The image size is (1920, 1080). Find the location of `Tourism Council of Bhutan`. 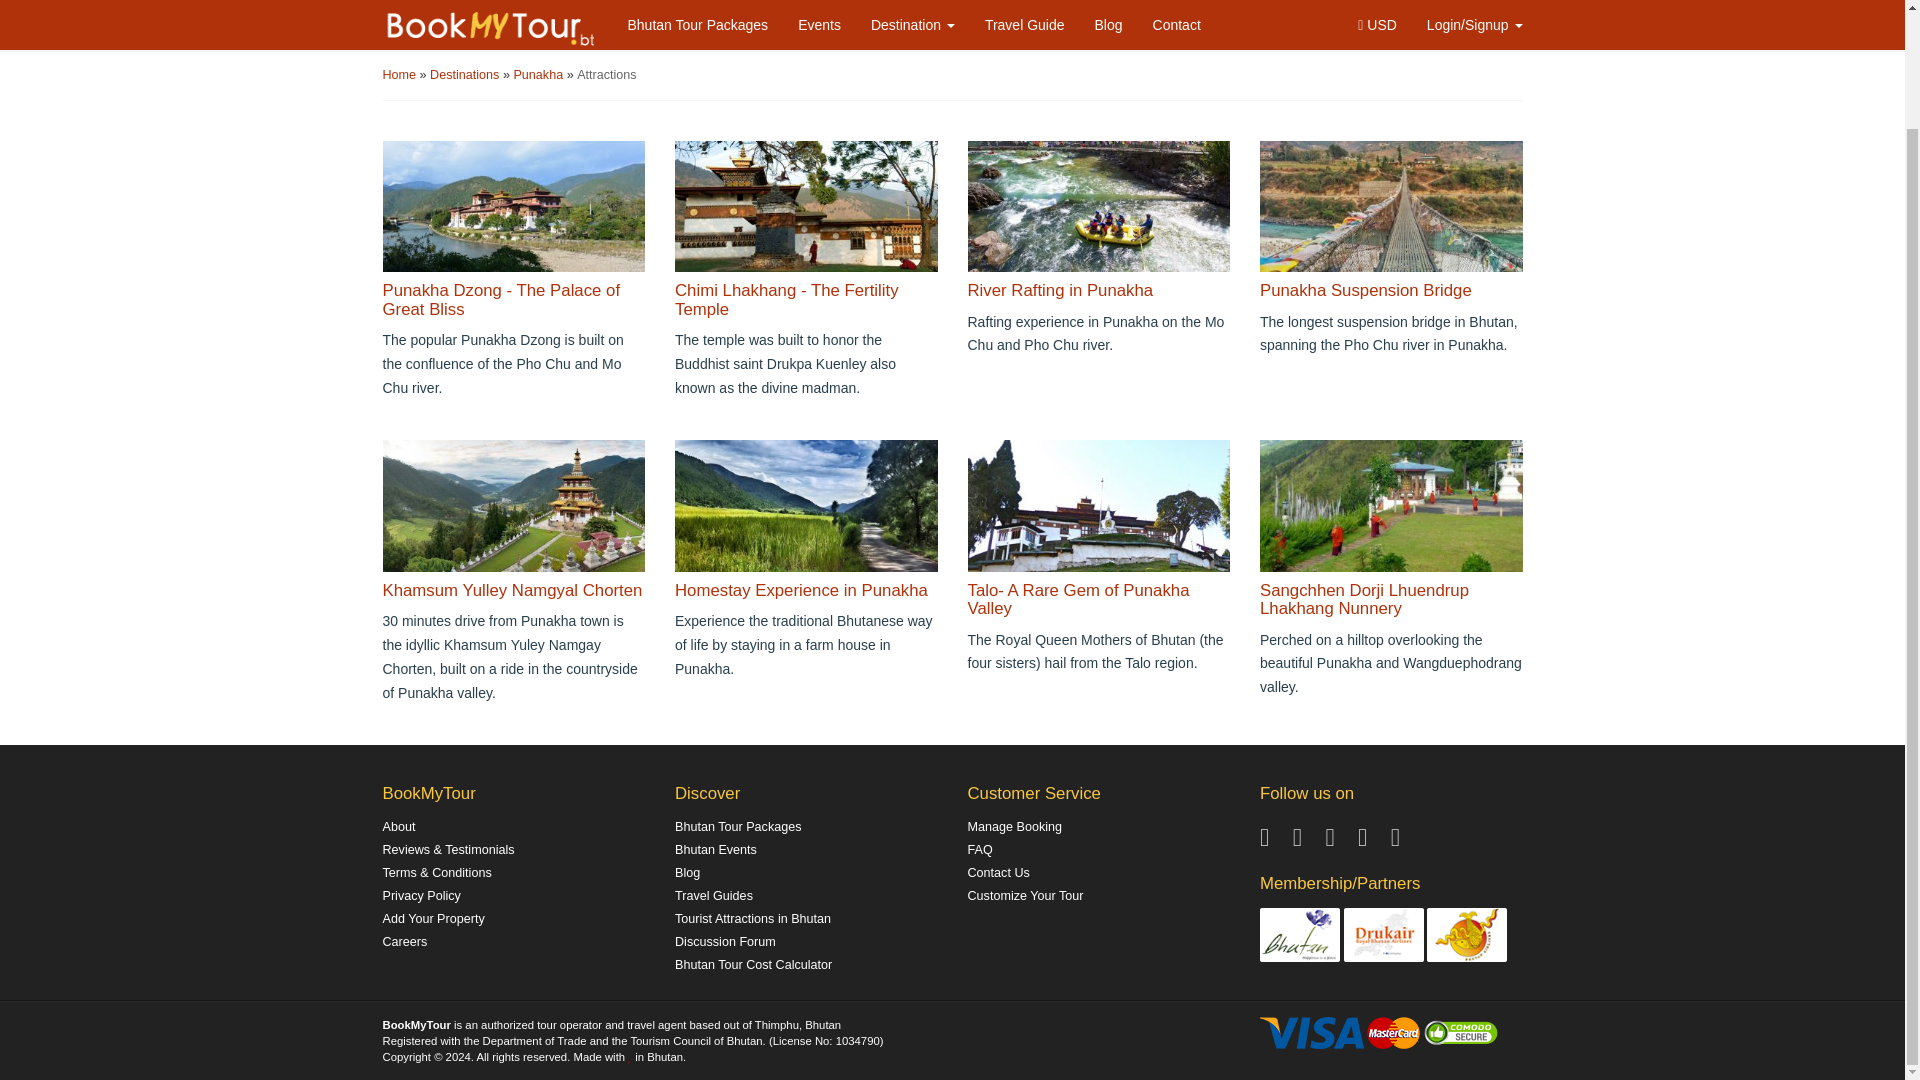

Tourism Council of Bhutan is located at coordinates (1300, 933).